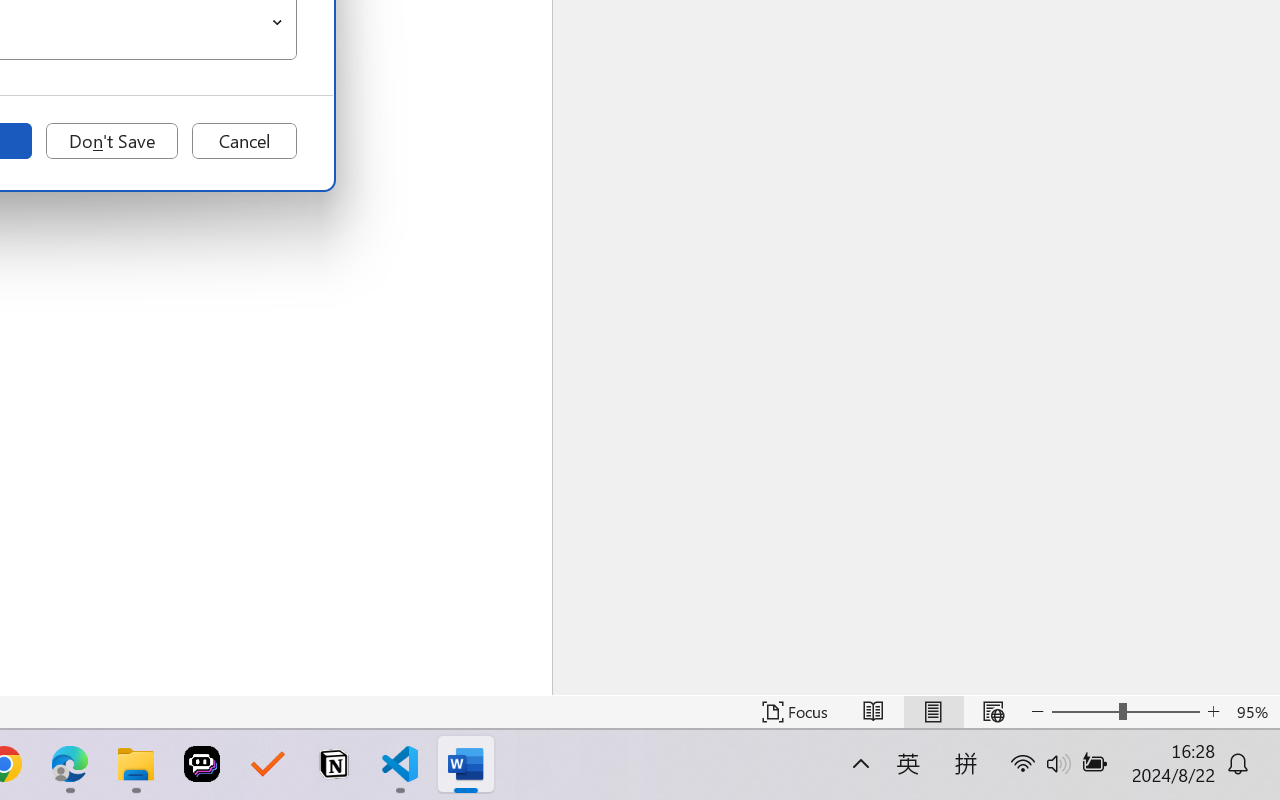 The image size is (1280, 800). What do you see at coordinates (202, 764) in the screenshot?
I see `Poe` at bounding box center [202, 764].